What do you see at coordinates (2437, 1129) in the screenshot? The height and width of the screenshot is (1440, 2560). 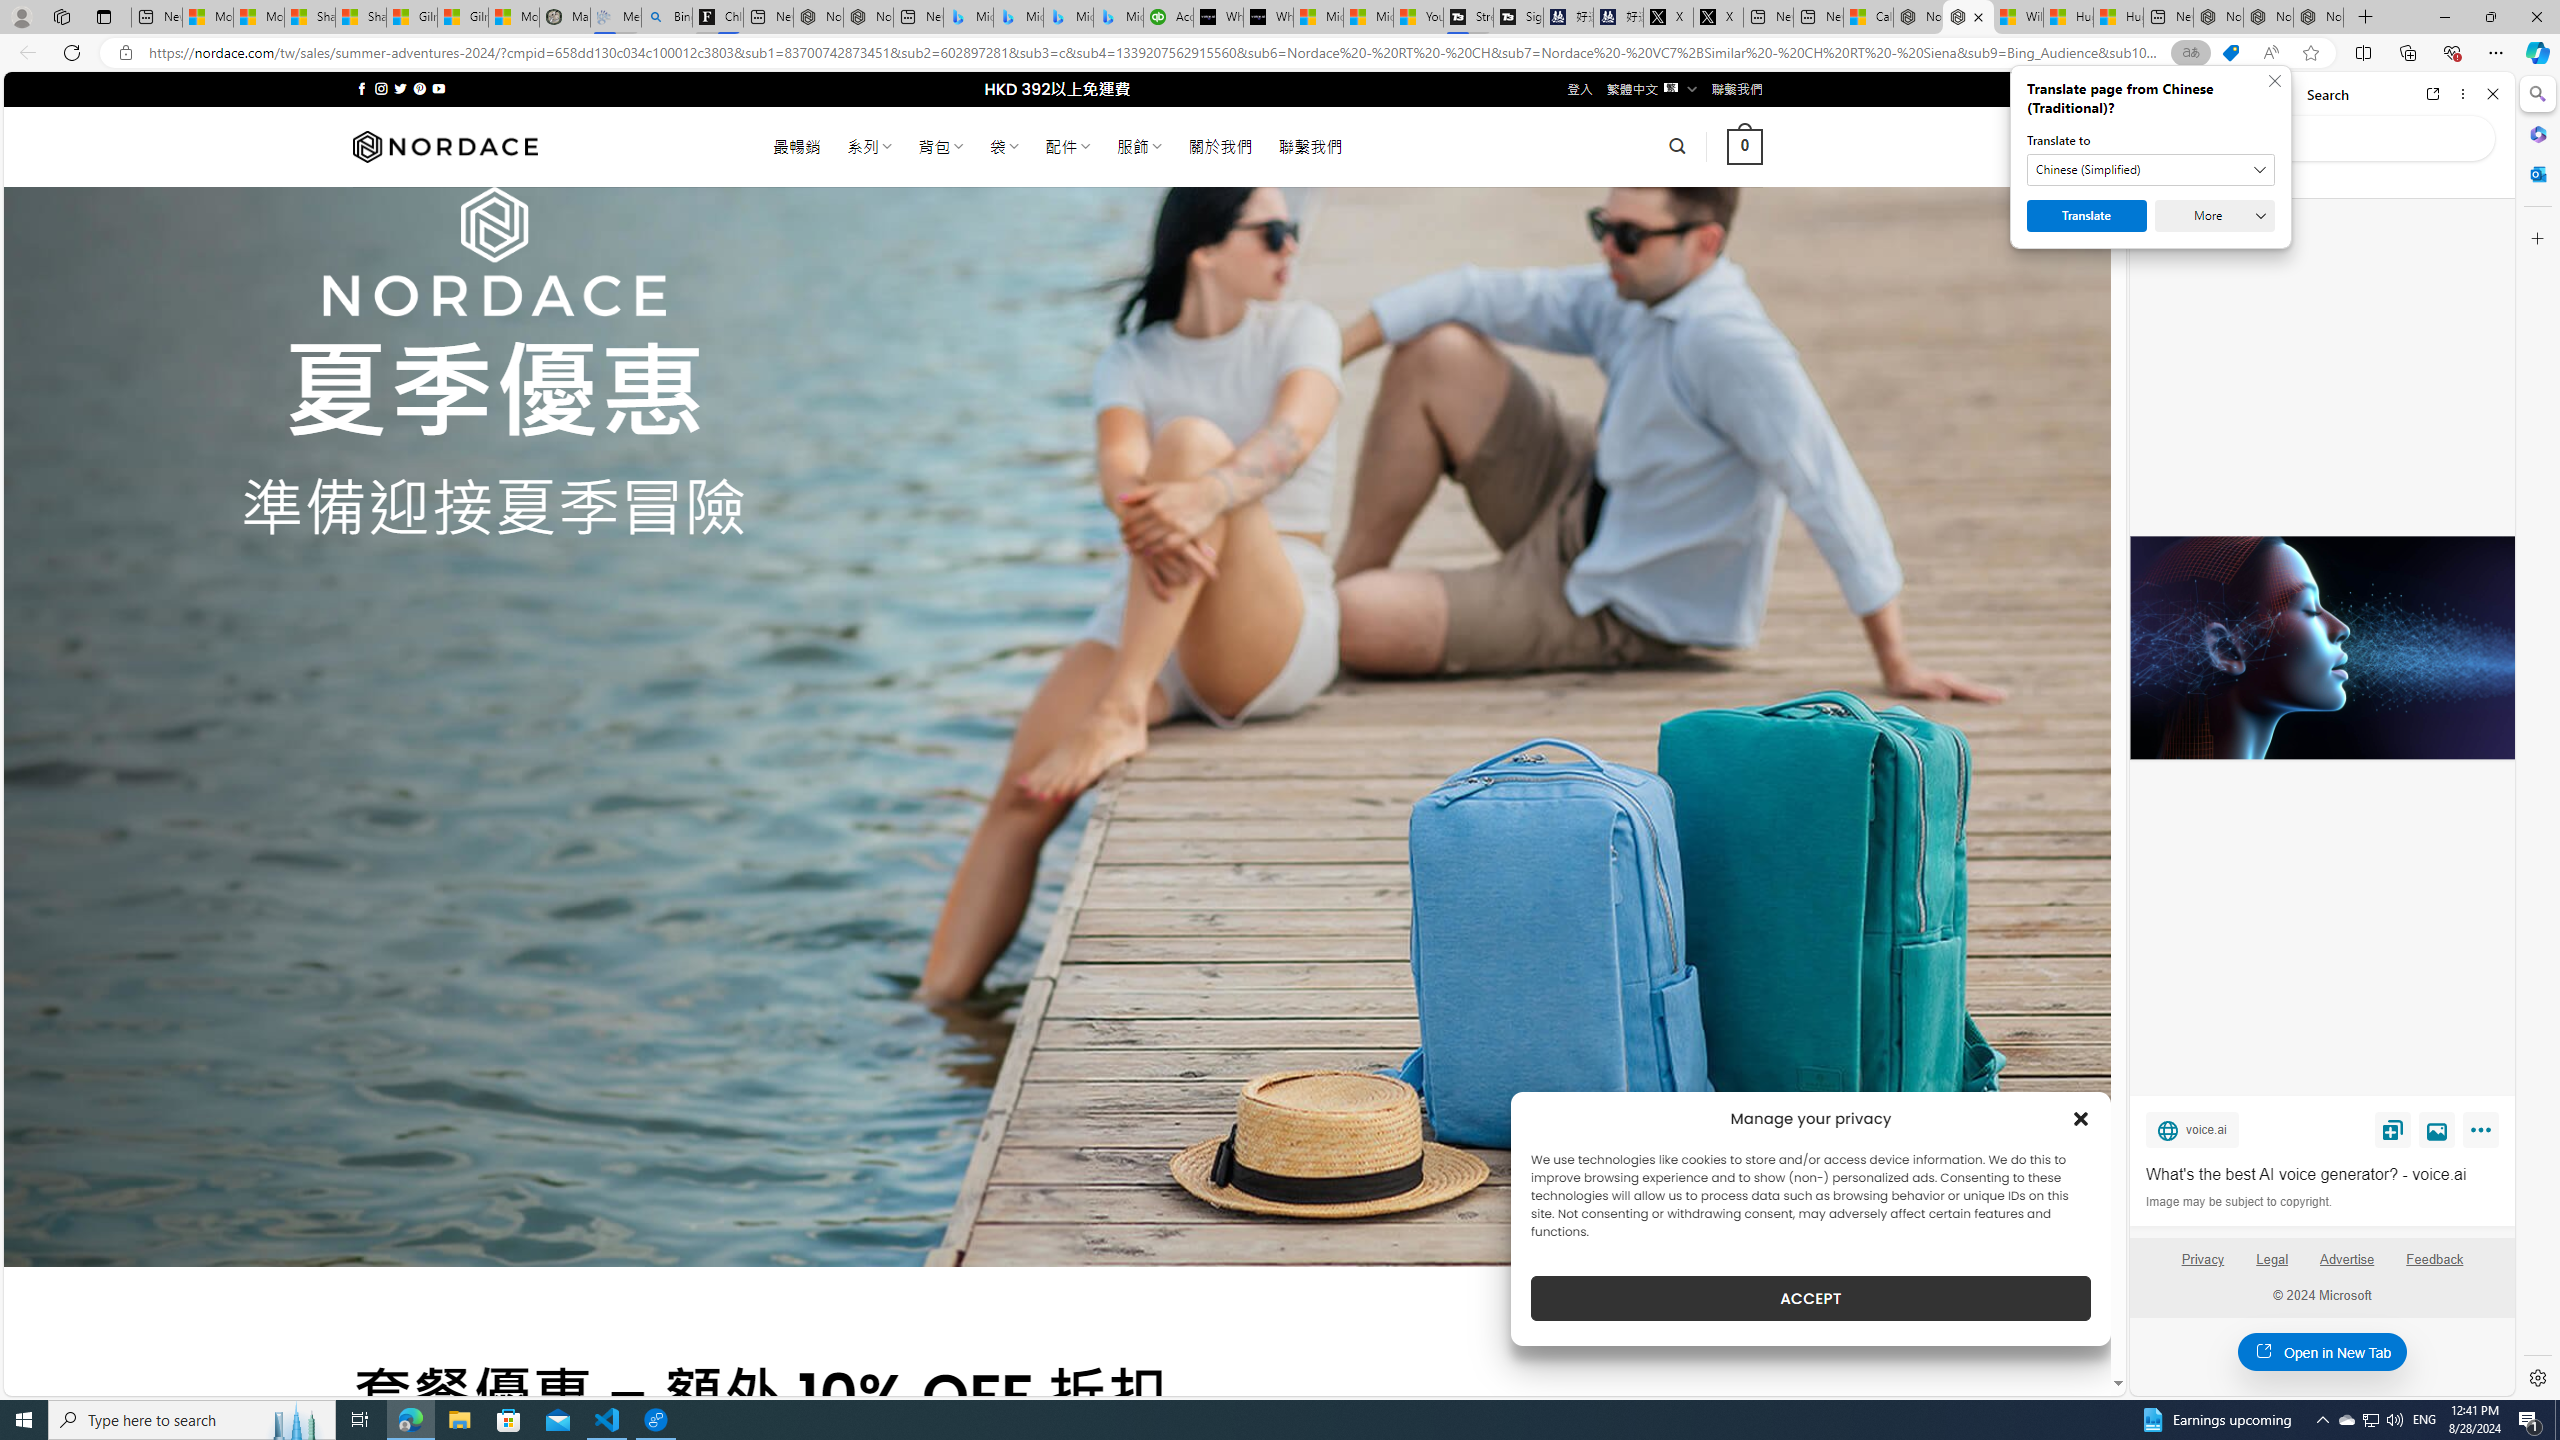 I see `View image` at bounding box center [2437, 1129].